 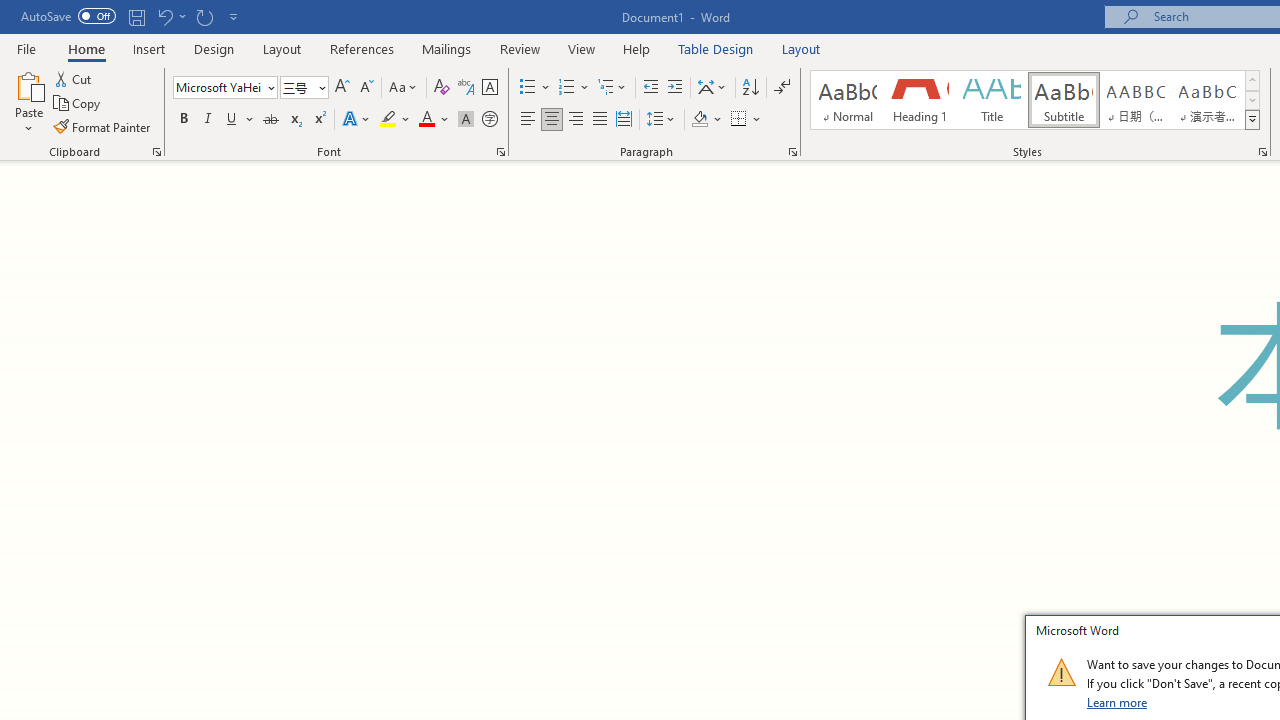 What do you see at coordinates (366, 88) in the screenshot?
I see `Shrink Font` at bounding box center [366, 88].